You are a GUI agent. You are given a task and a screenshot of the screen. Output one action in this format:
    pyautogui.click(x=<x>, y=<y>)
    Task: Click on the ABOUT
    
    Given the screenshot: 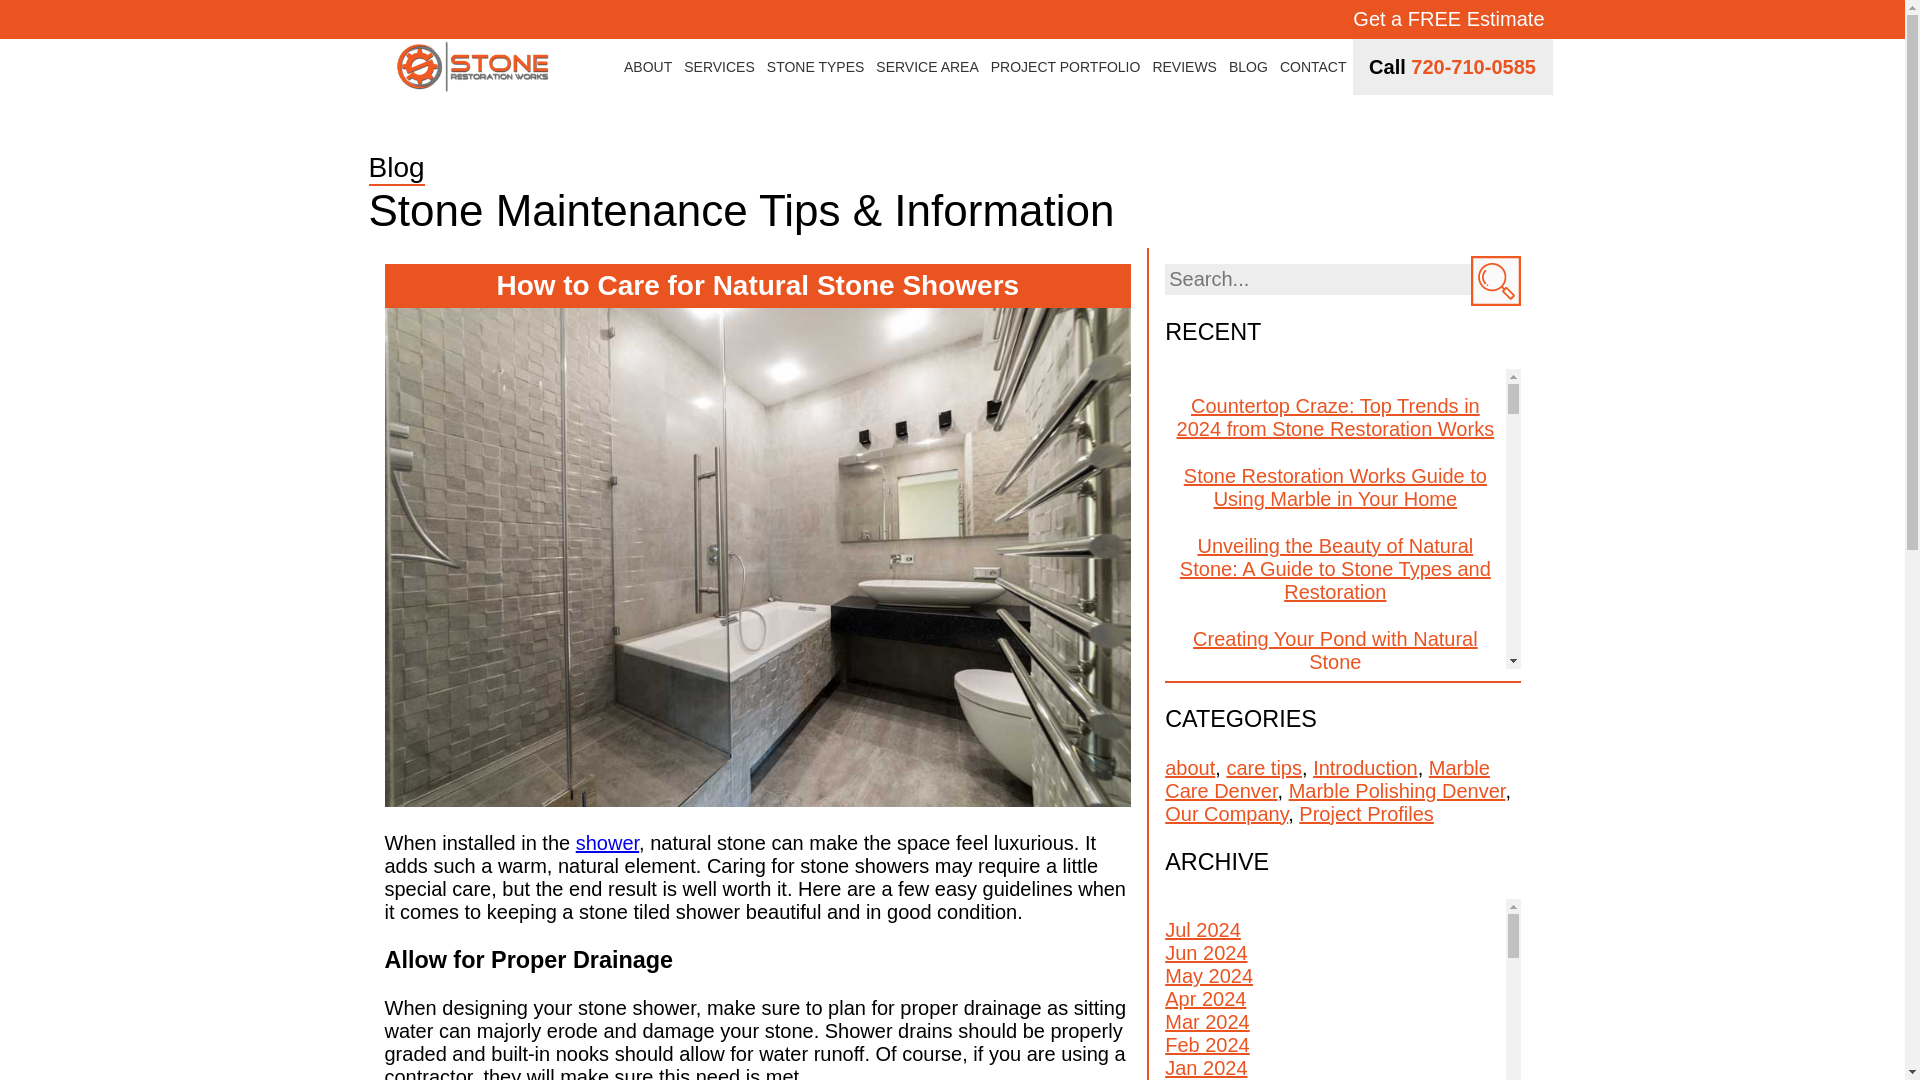 What is the action you would take?
    pyautogui.click(x=648, y=66)
    